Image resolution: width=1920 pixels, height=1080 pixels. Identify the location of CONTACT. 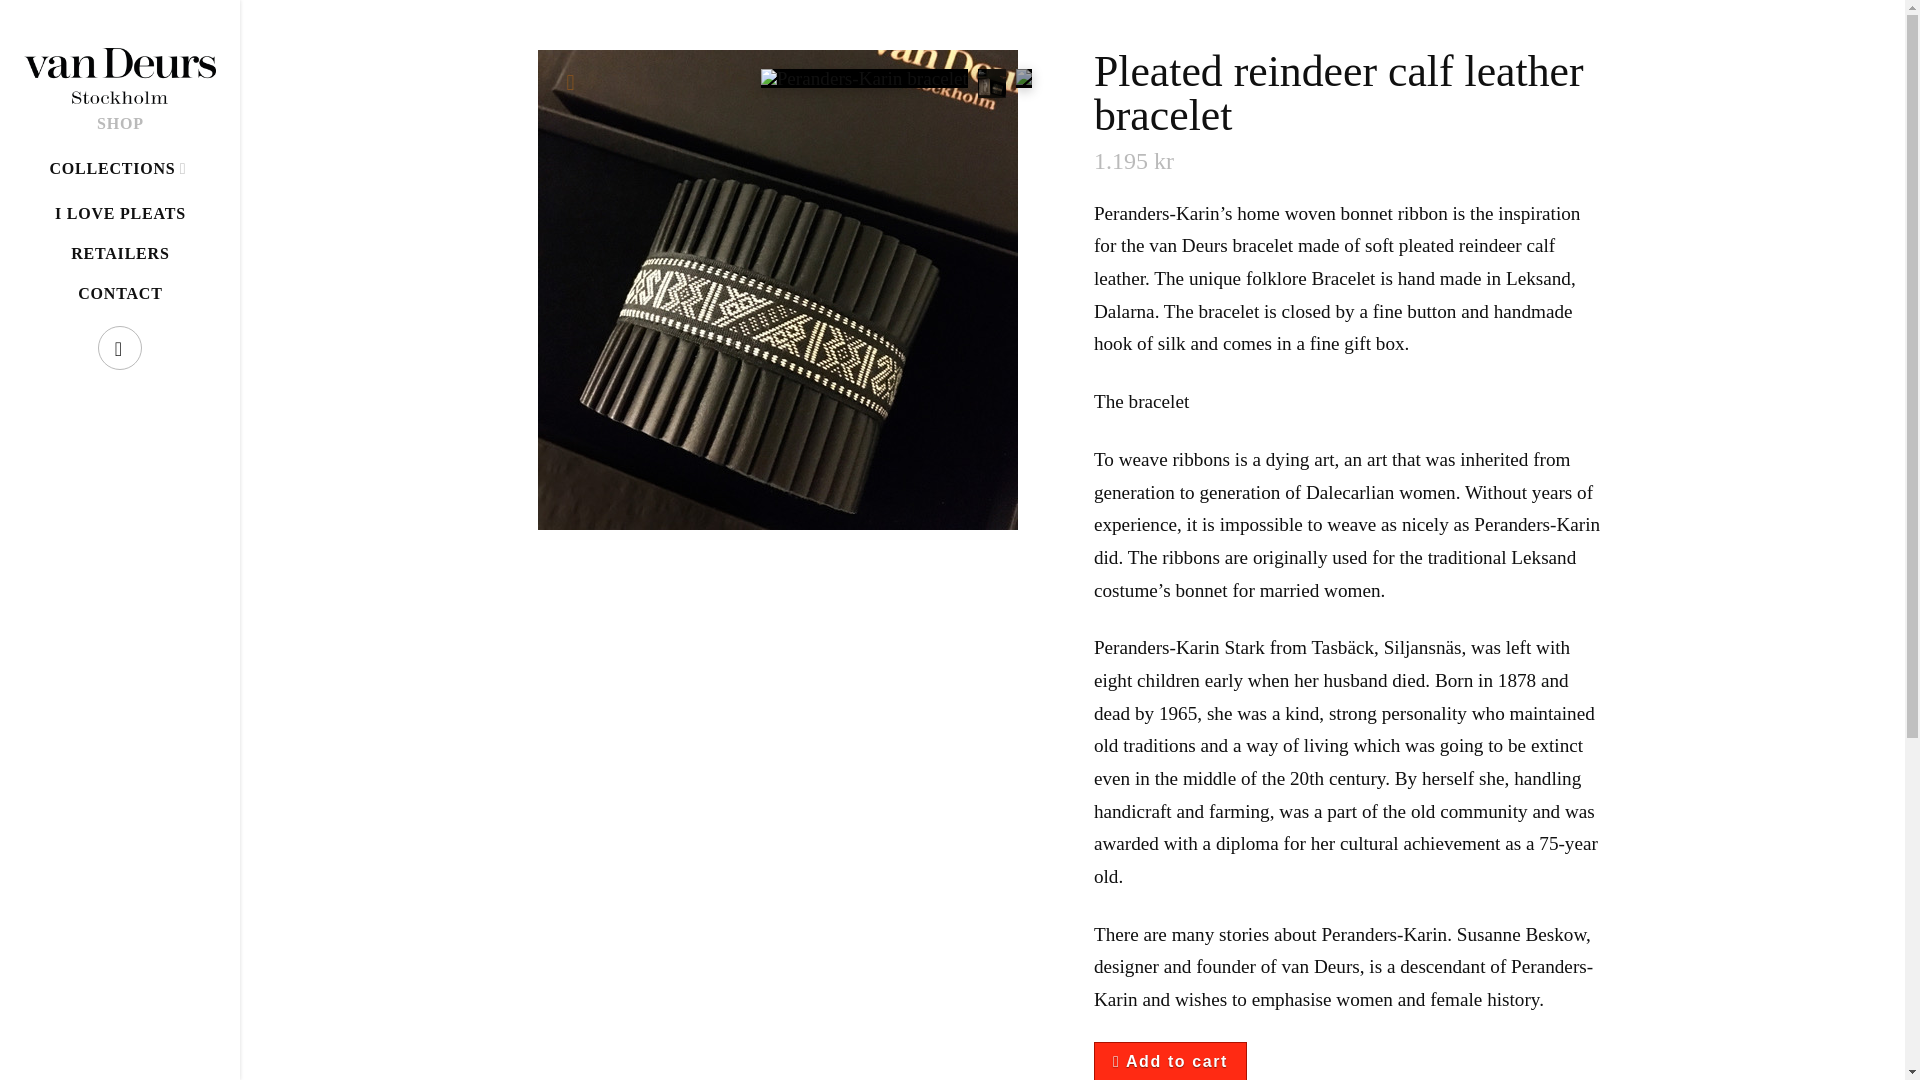
(120, 294).